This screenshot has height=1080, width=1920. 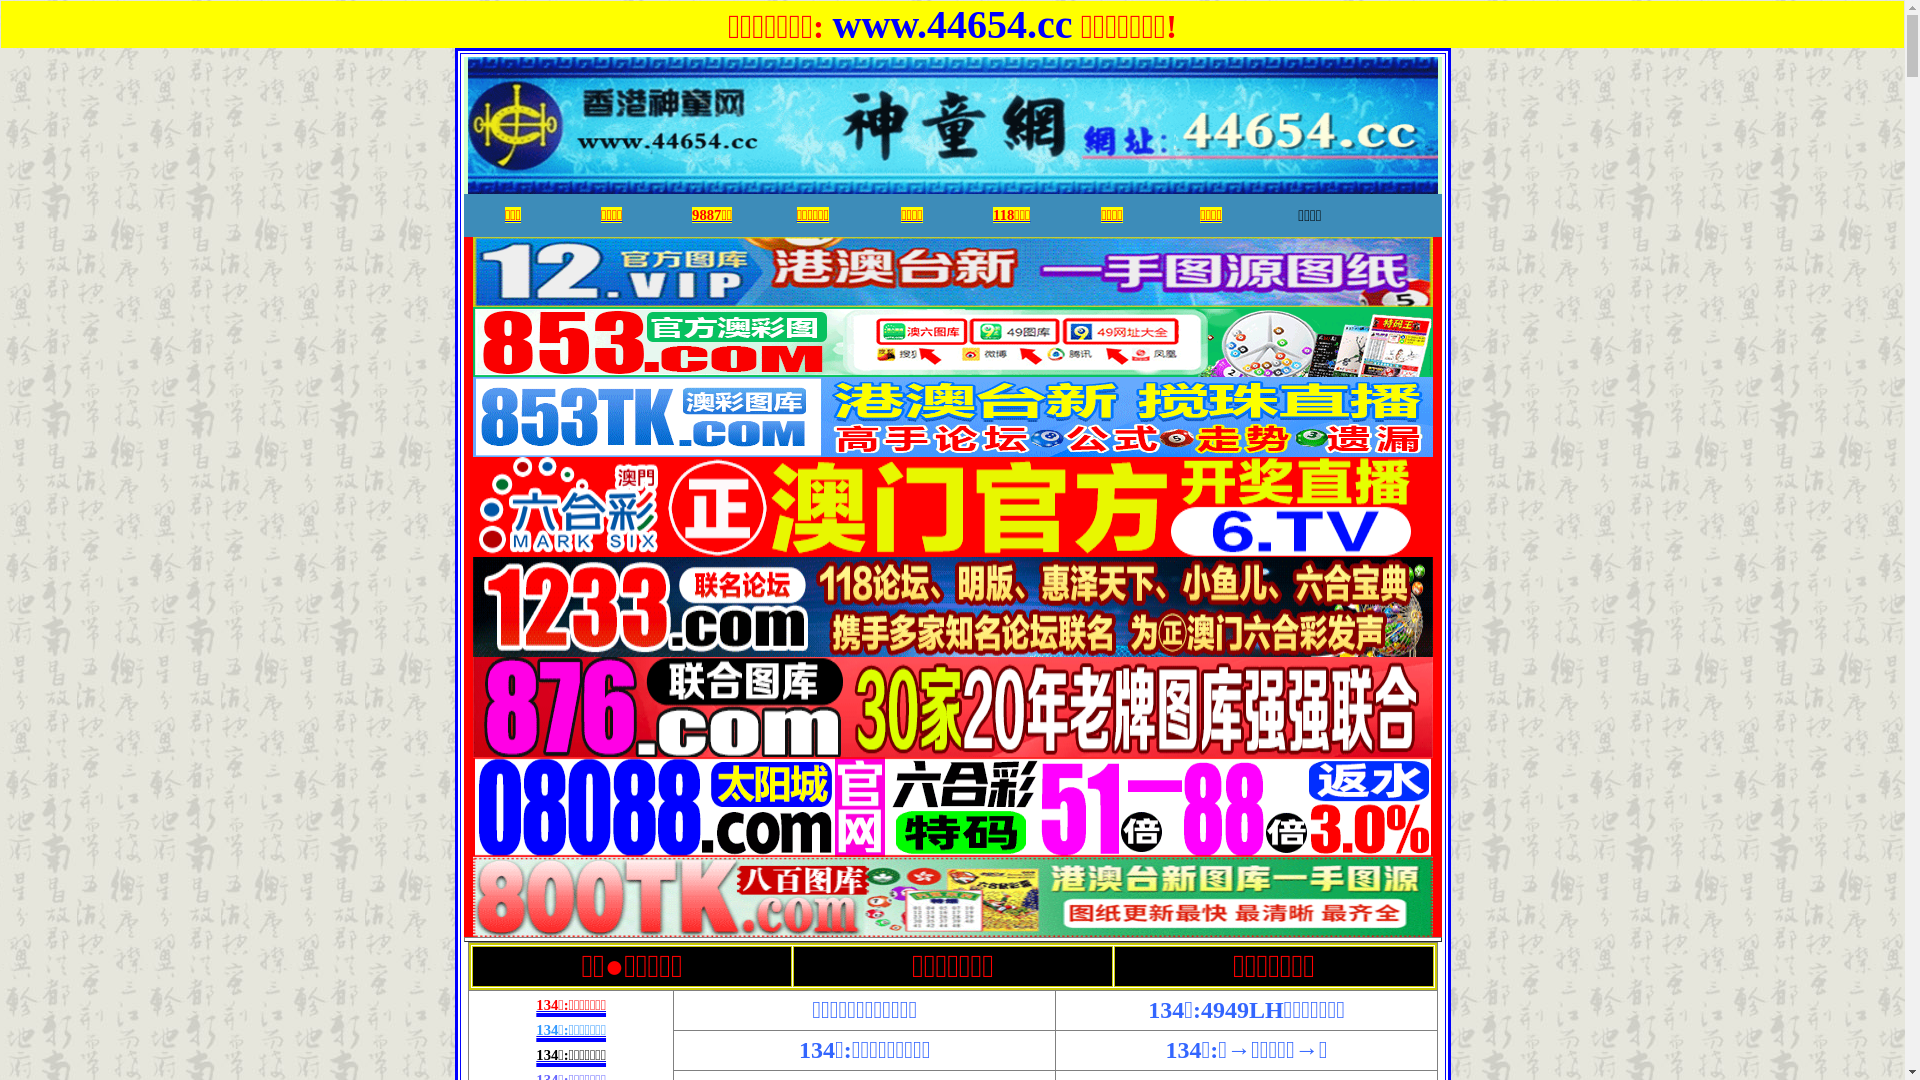 I want to click on 9.23, so click(x=952, y=648).